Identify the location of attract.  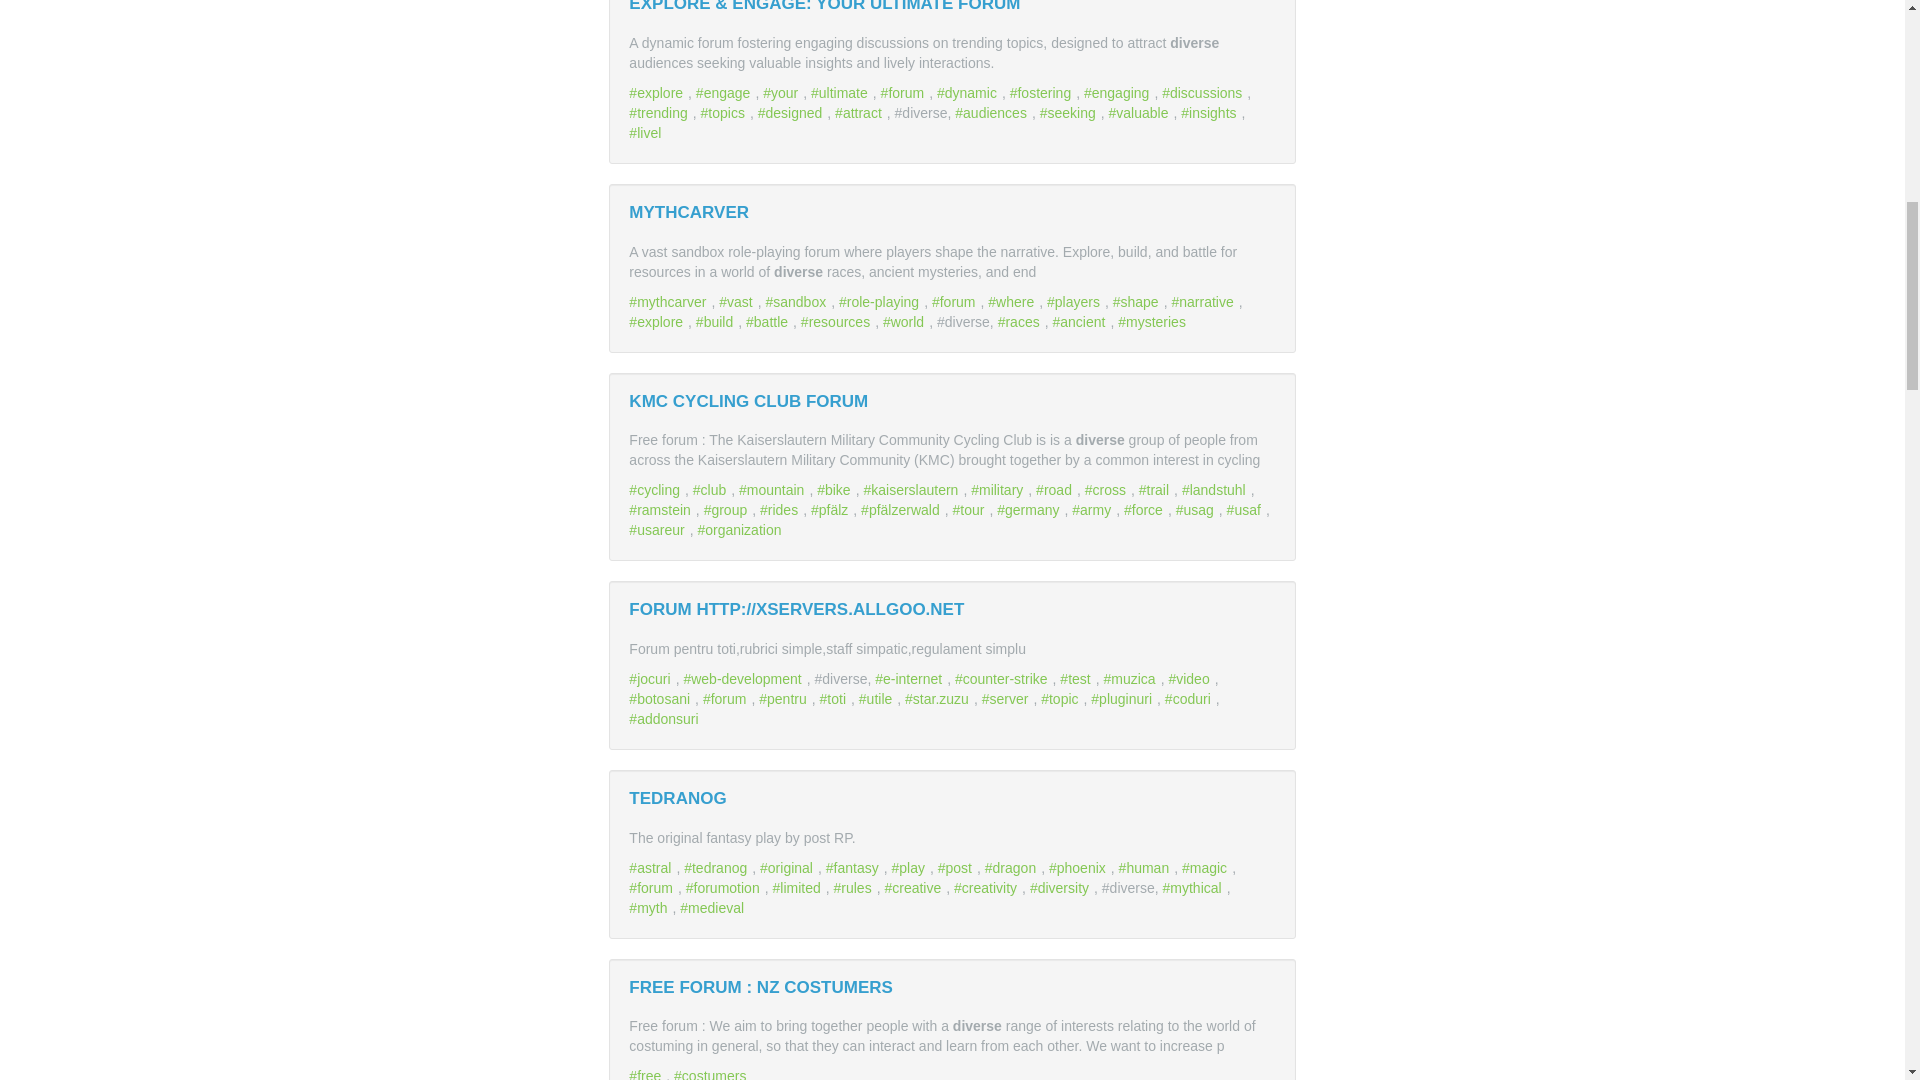
(861, 112).